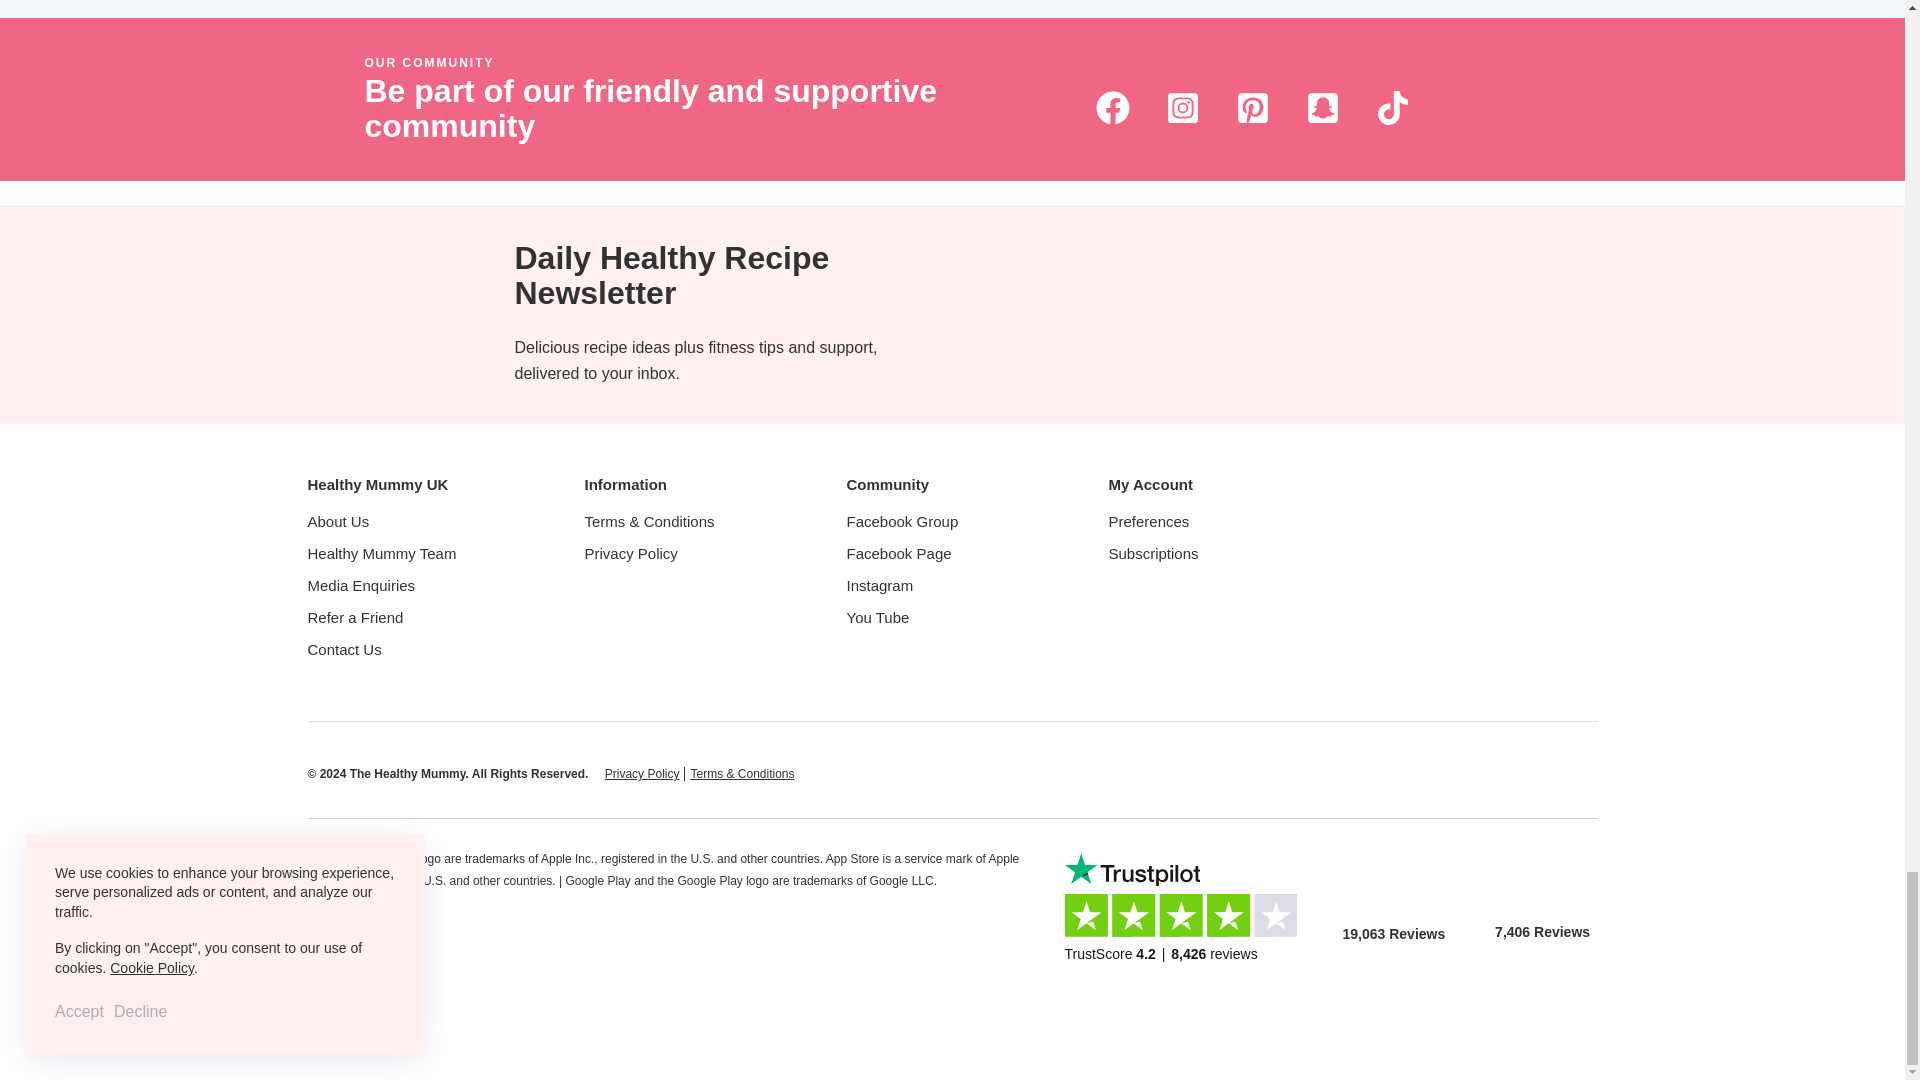  Describe the element at coordinates (1188, 924) in the screenshot. I see `Customer reviews powered by Trustpilot` at that location.